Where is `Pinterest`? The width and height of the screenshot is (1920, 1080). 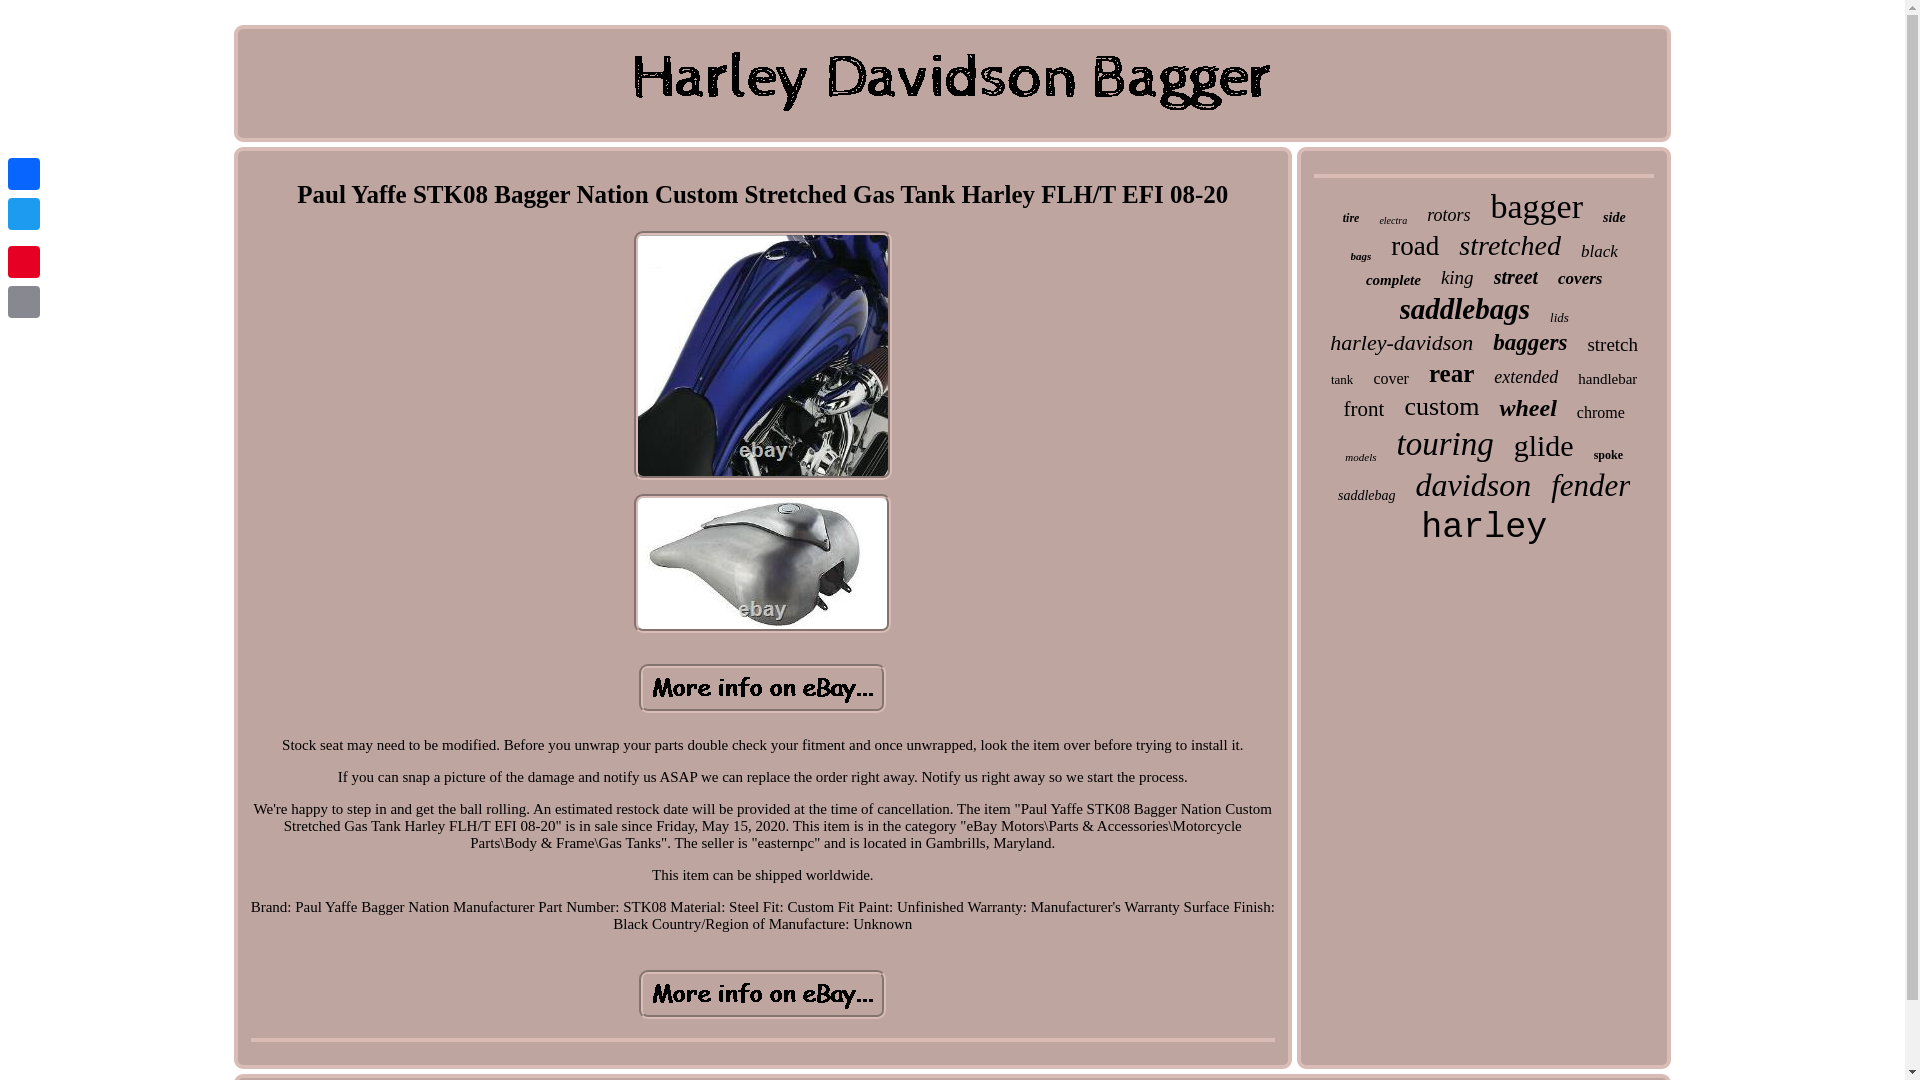 Pinterest is located at coordinates (24, 261).